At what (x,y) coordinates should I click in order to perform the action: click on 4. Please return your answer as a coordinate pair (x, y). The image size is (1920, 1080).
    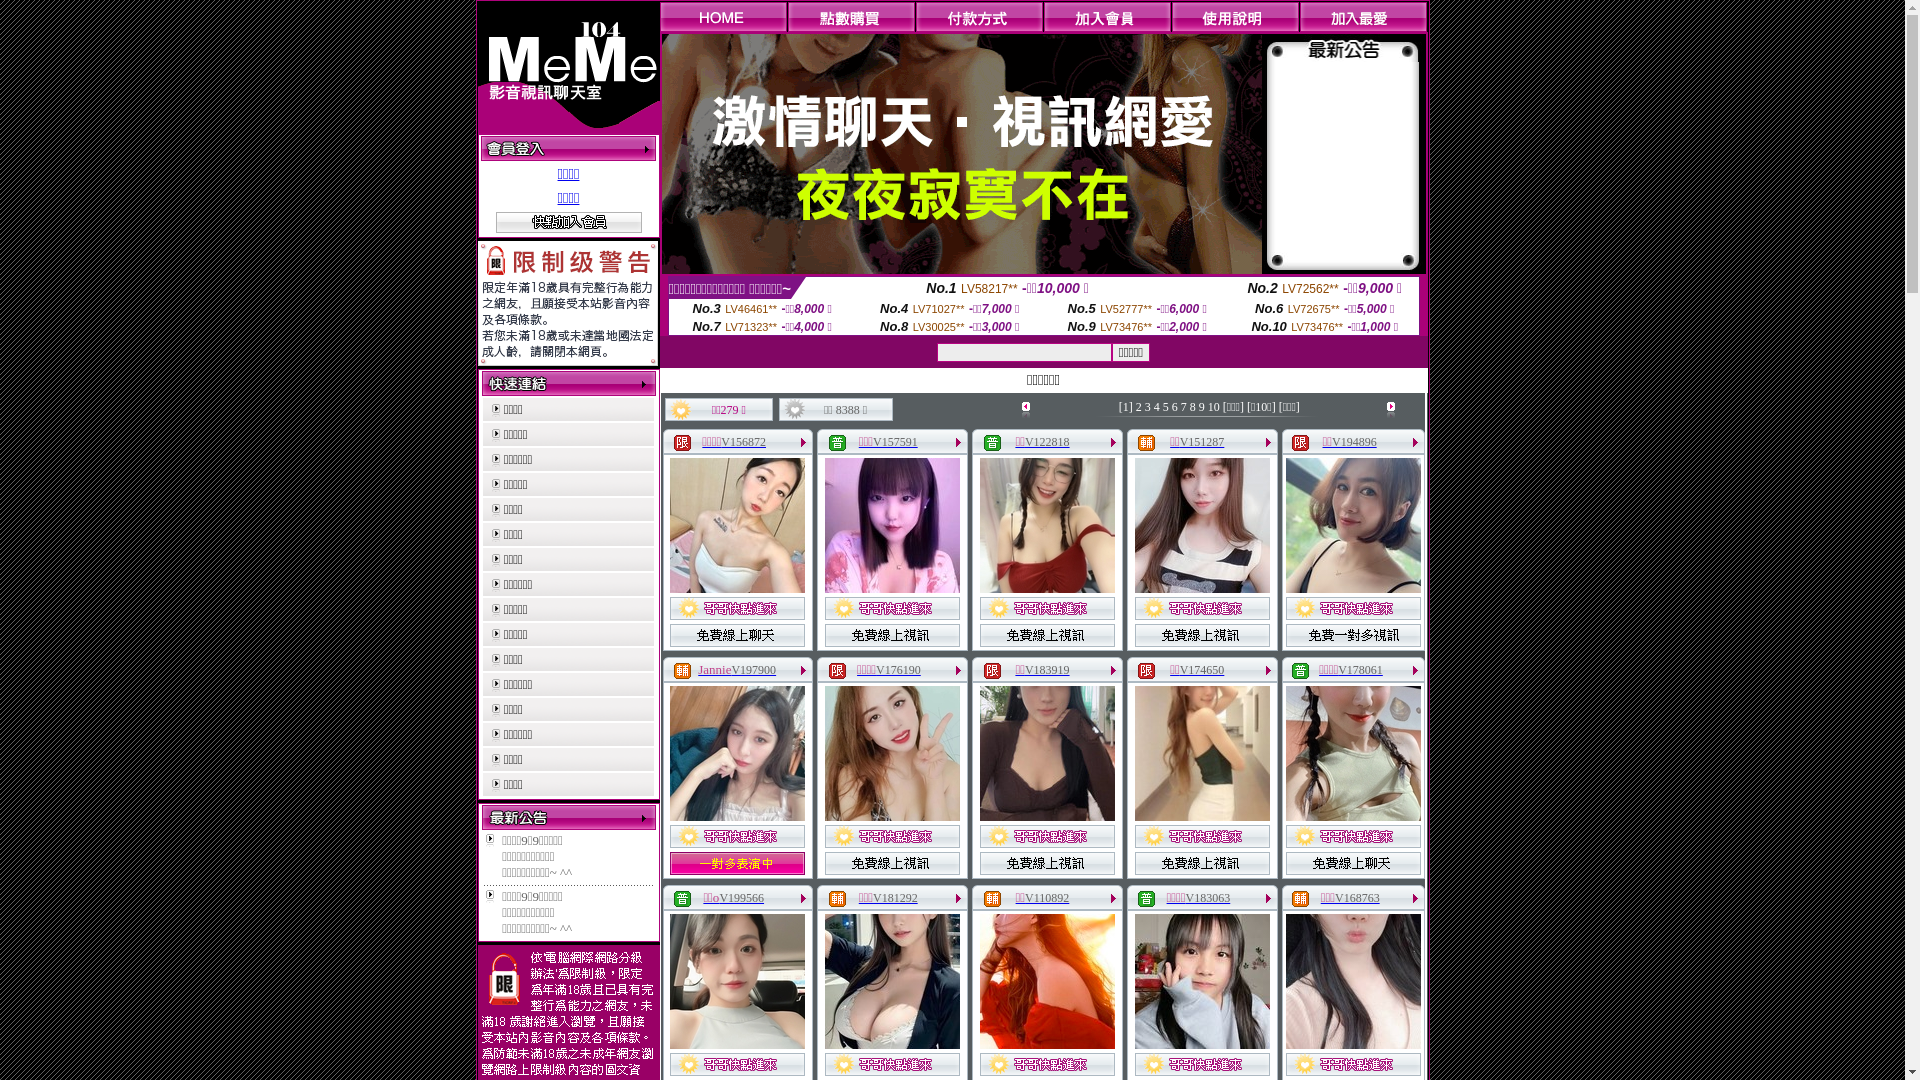
    Looking at the image, I should click on (1157, 407).